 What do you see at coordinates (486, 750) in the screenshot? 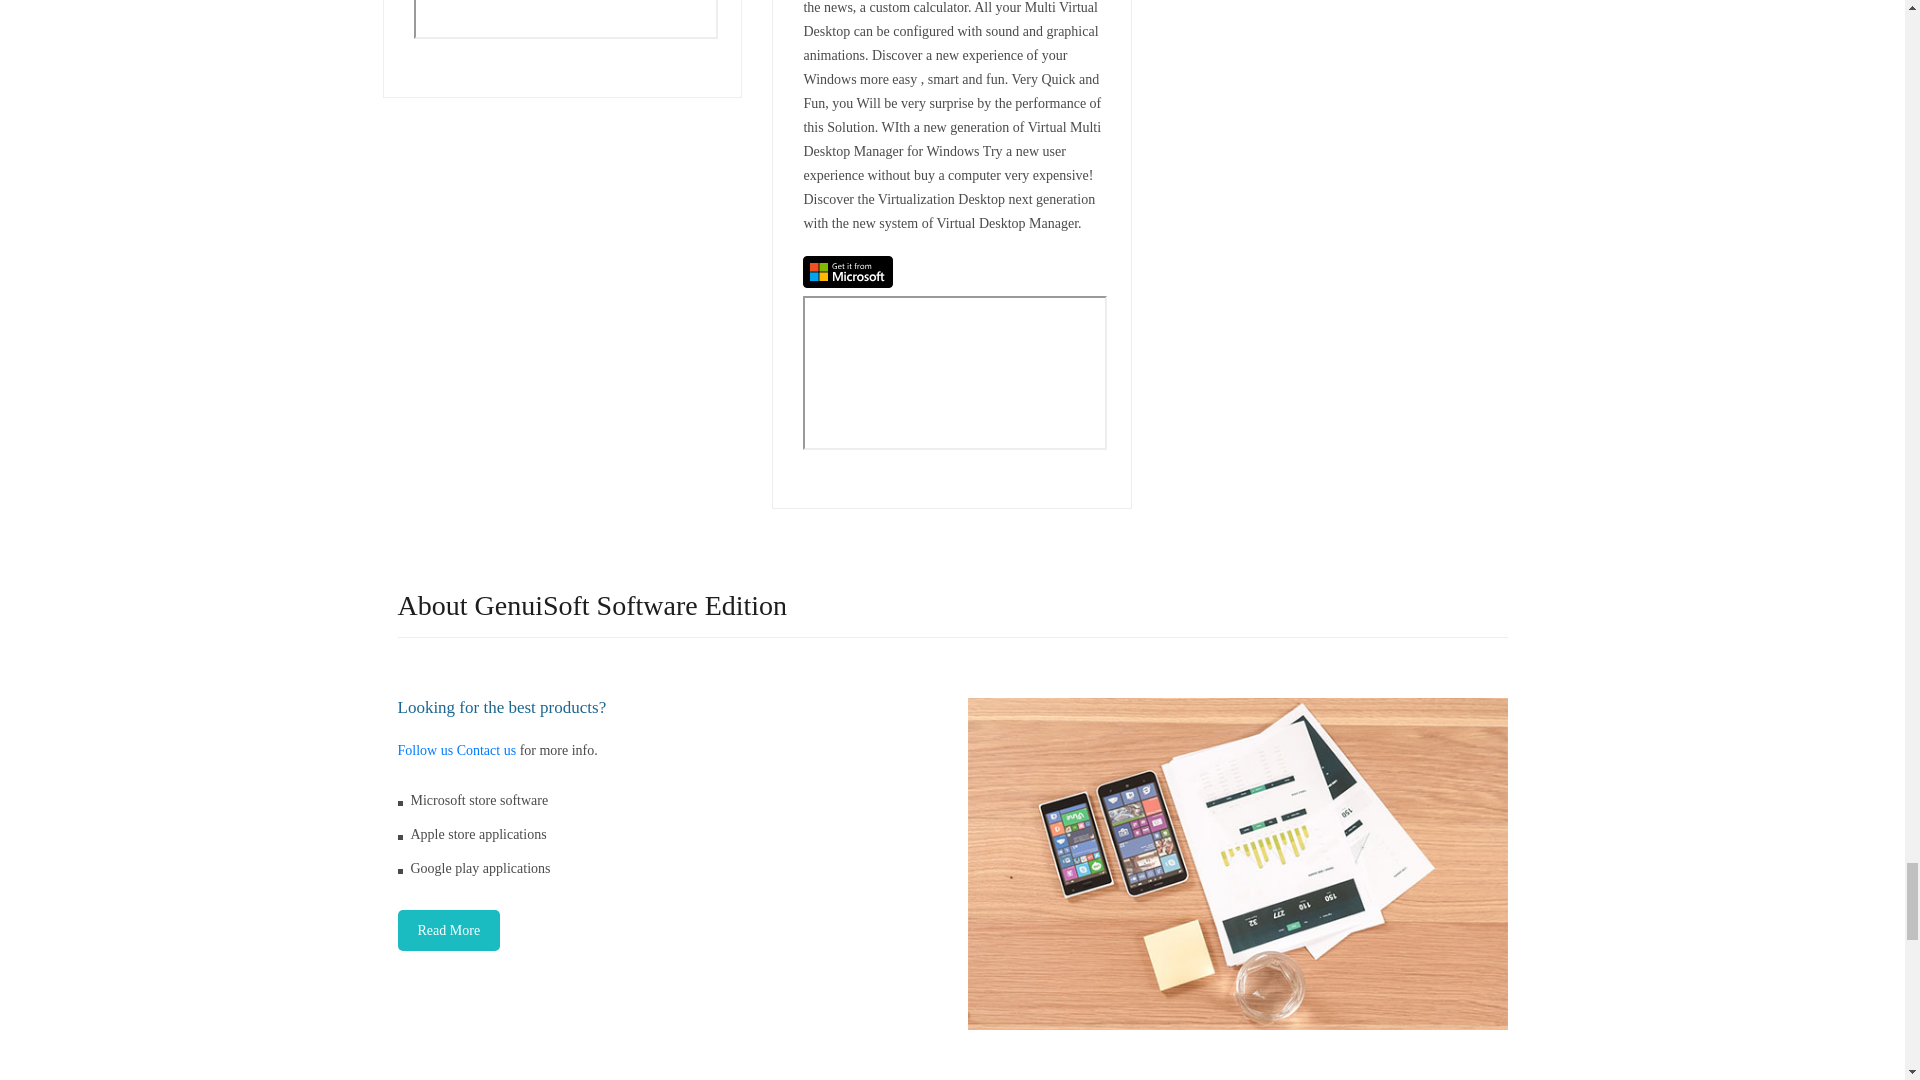
I see `Contact us` at bounding box center [486, 750].